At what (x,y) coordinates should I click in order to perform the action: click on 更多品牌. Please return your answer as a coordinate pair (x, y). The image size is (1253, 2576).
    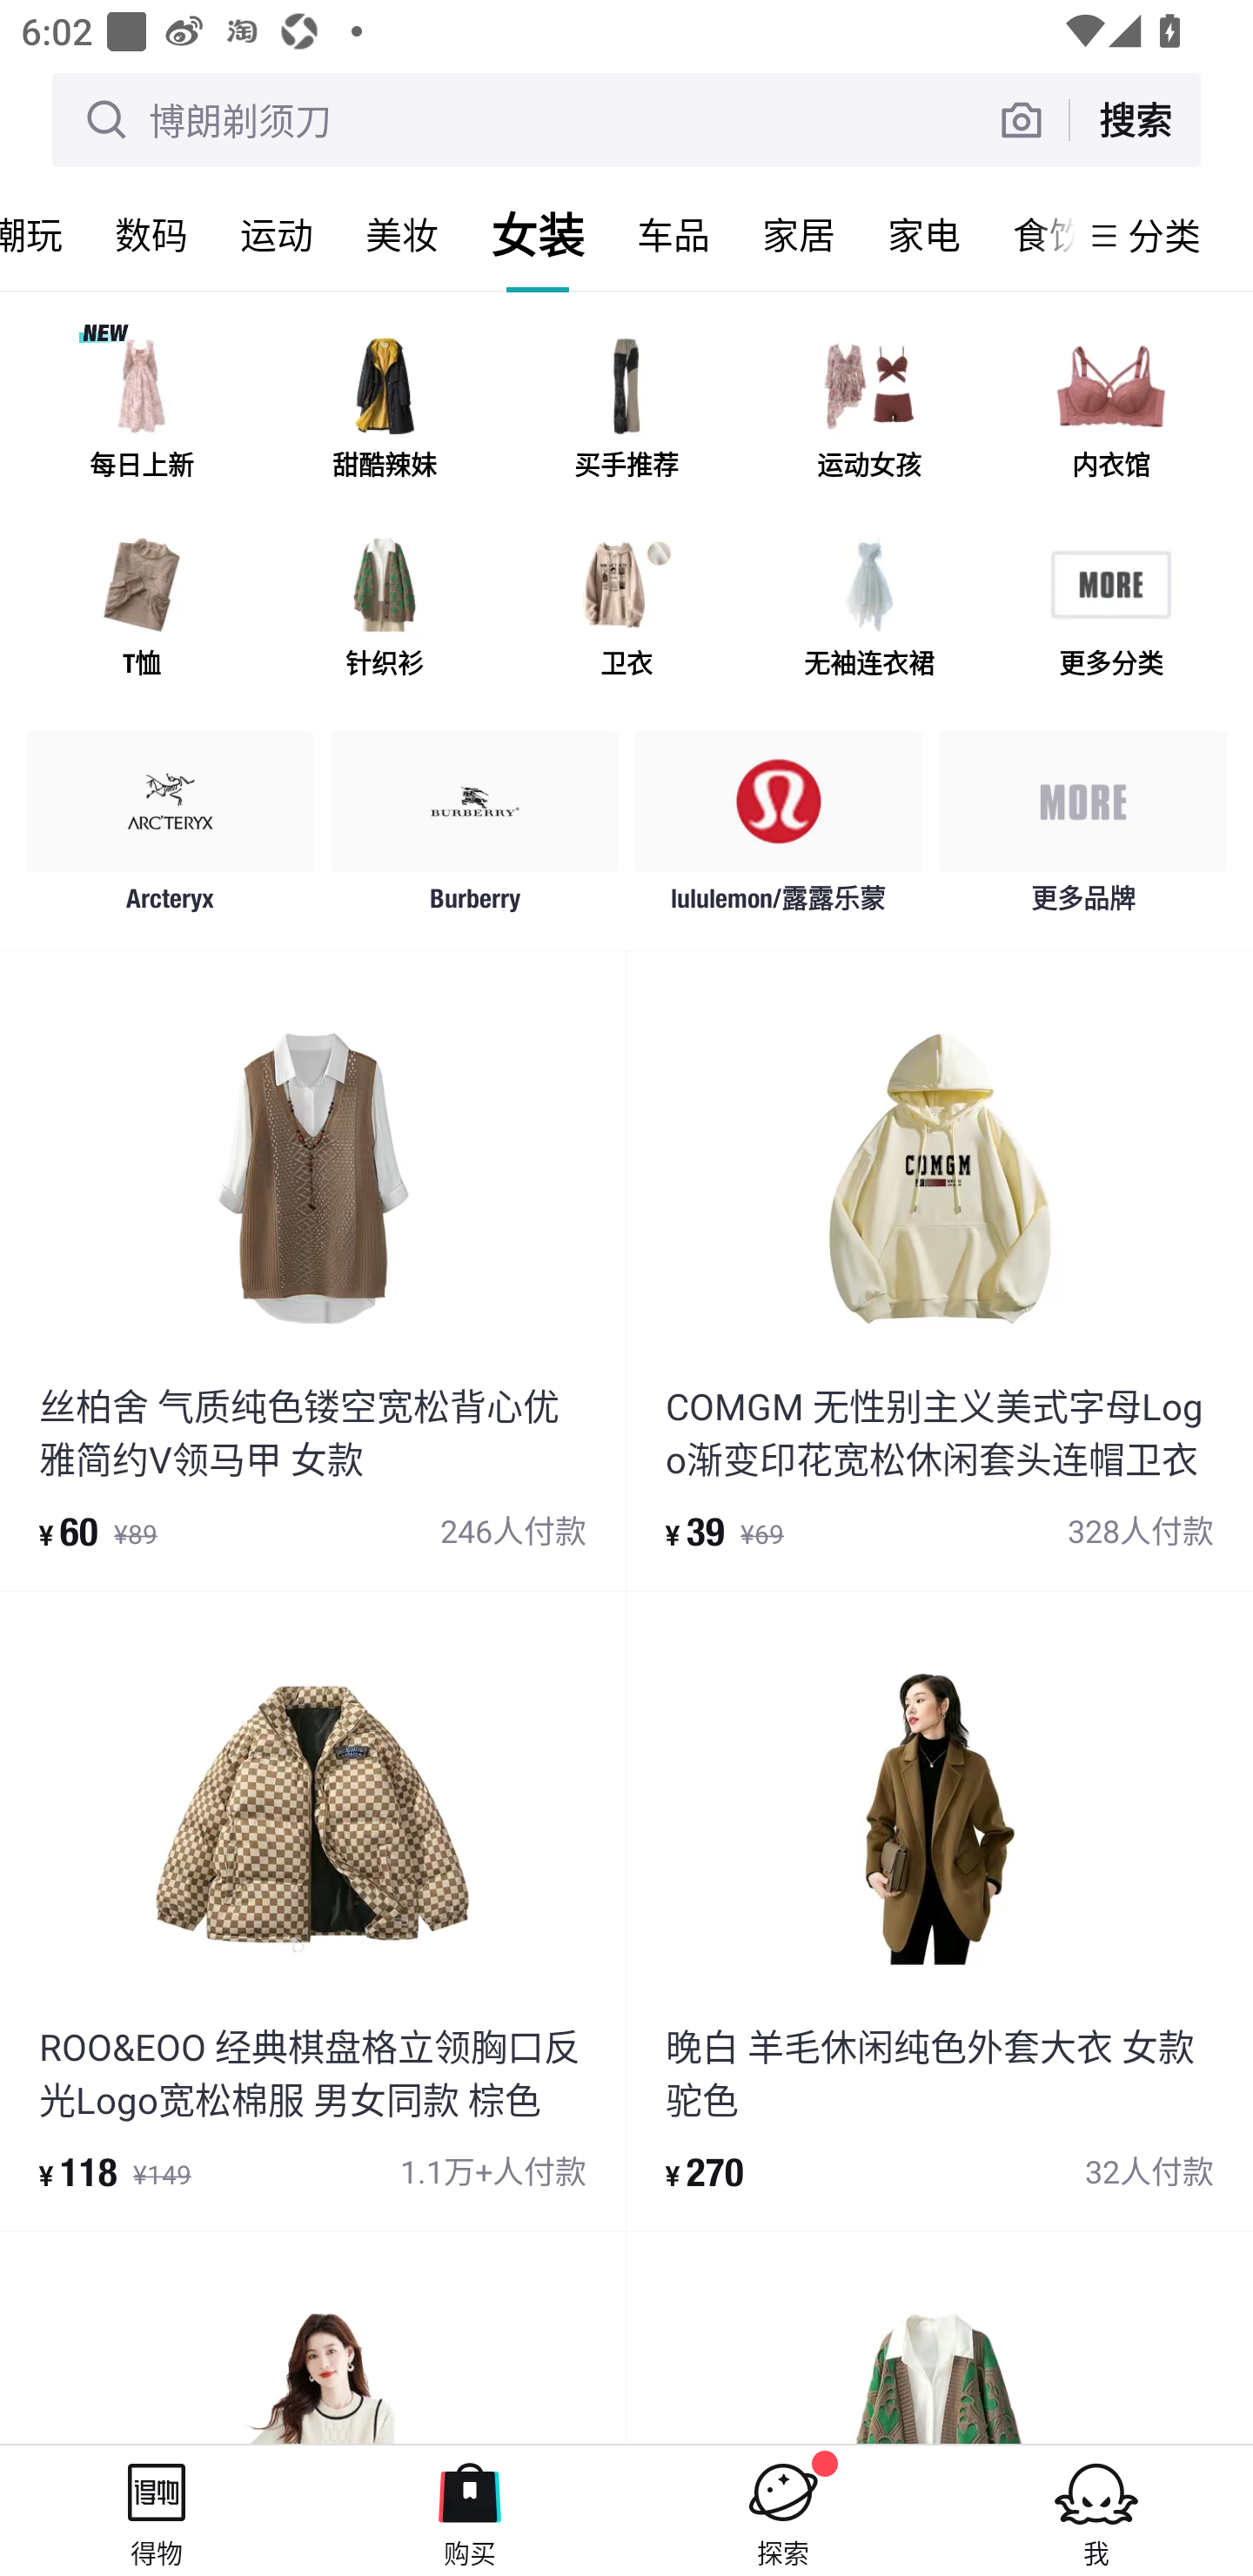
    Looking at the image, I should click on (1082, 830).